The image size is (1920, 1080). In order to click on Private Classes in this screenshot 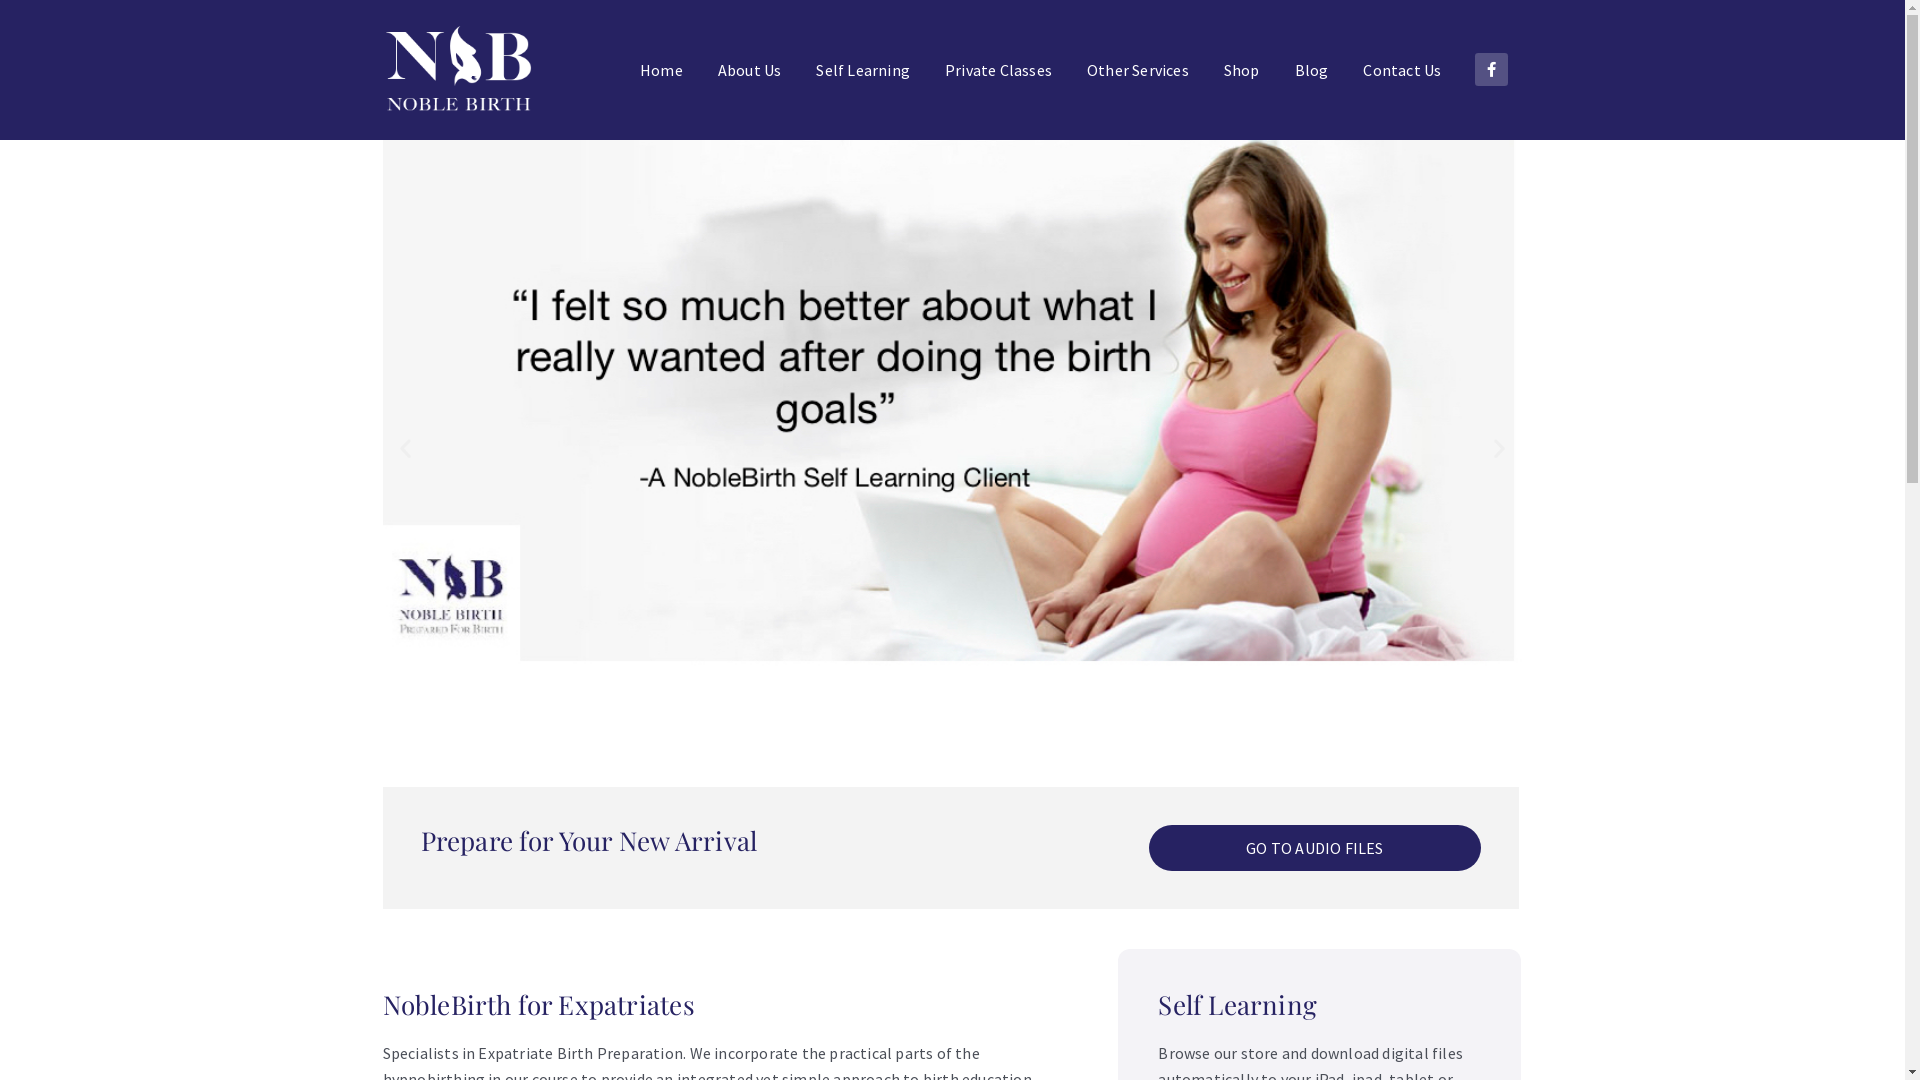, I will do `click(998, 70)`.